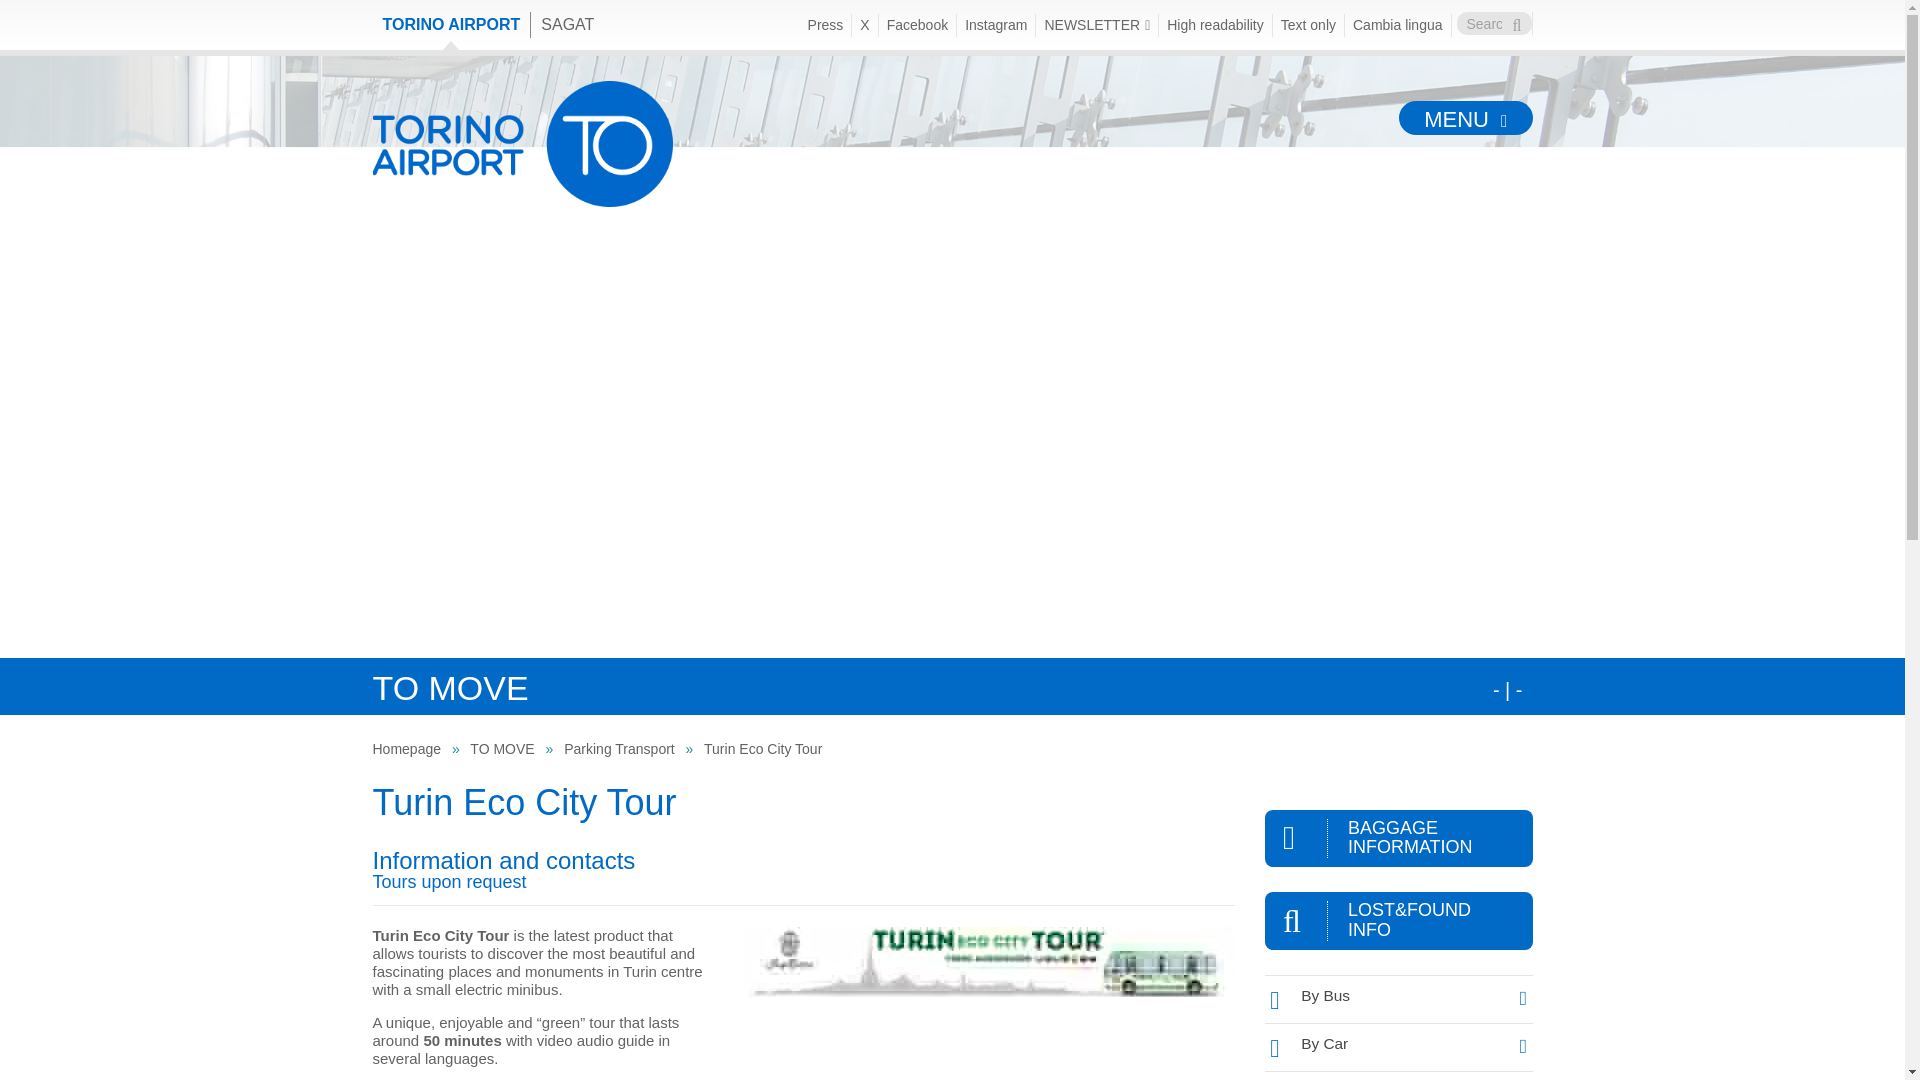  What do you see at coordinates (568, 24) in the screenshot?
I see `SAGAT` at bounding box center [568, 24].